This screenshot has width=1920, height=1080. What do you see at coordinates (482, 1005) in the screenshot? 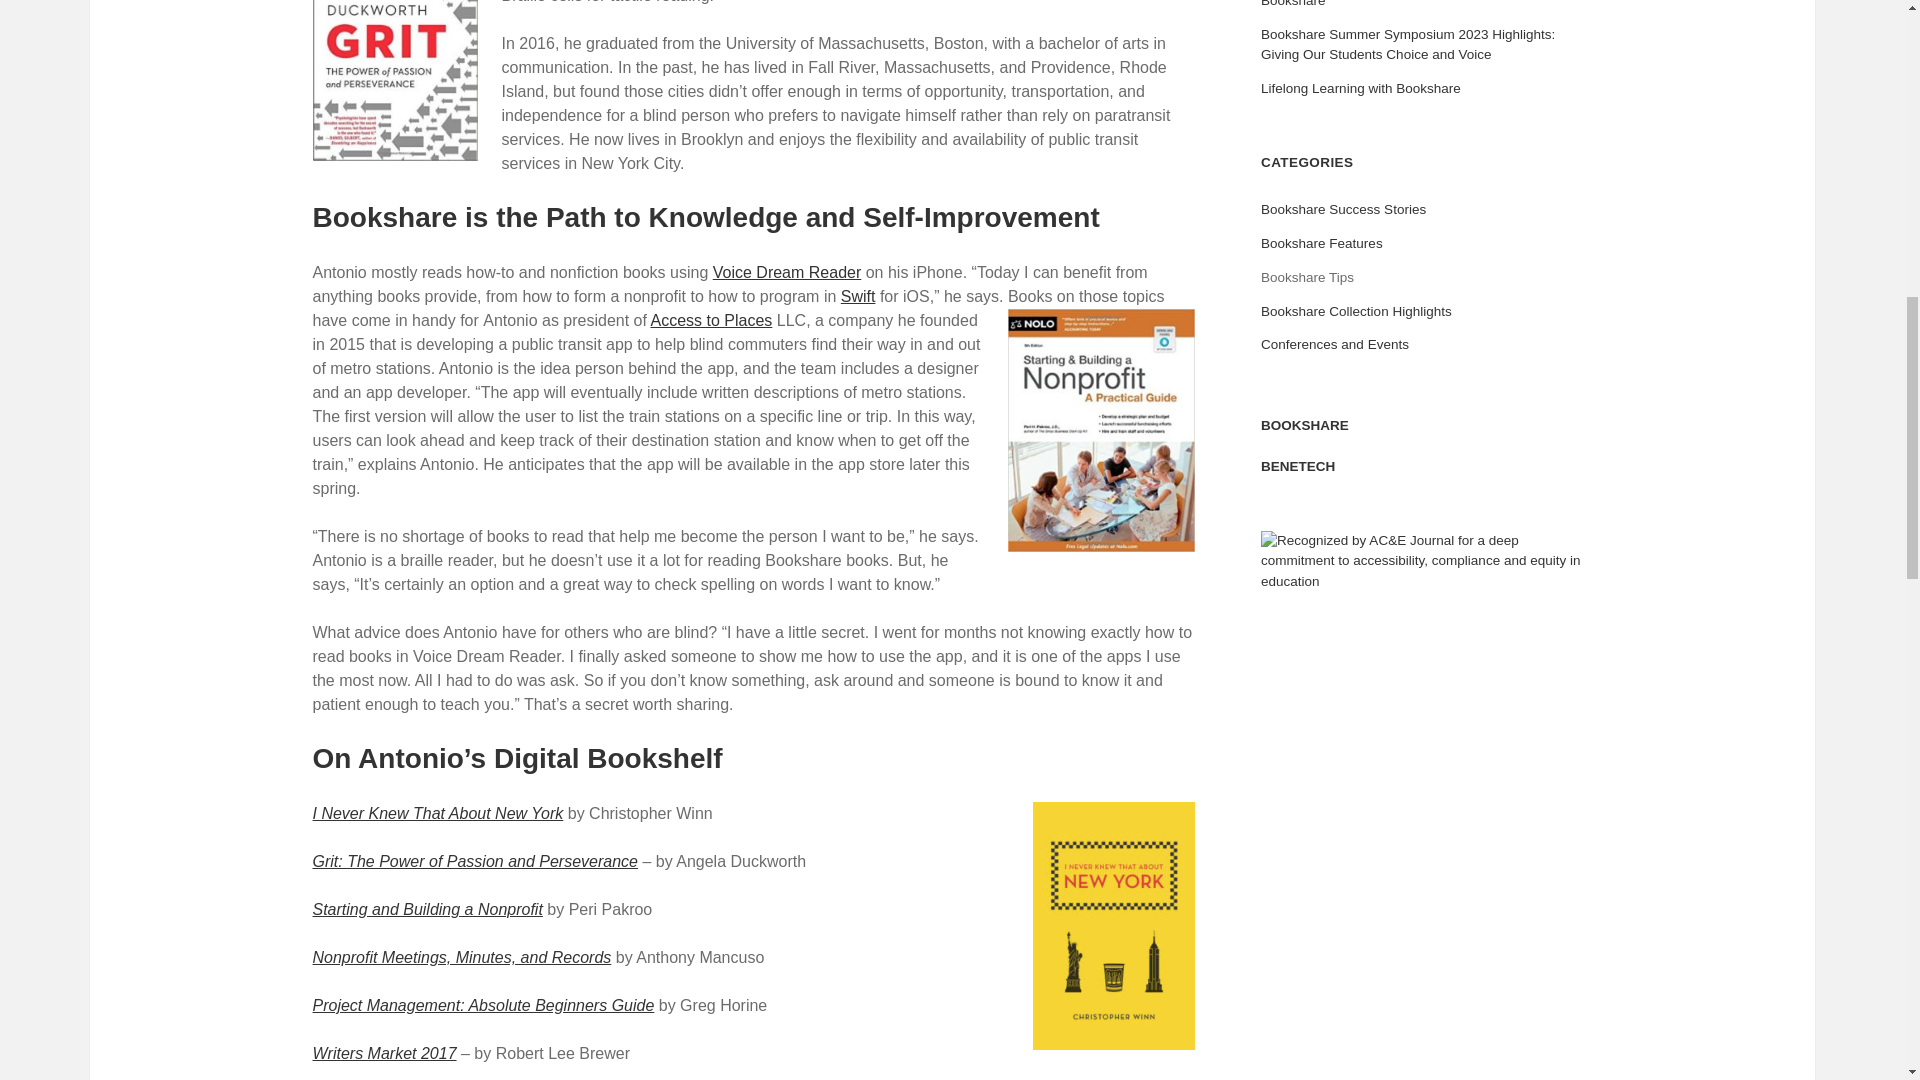
I see `Project Management: Absolute Beginners Guide` at bounding box center [482, 1005].